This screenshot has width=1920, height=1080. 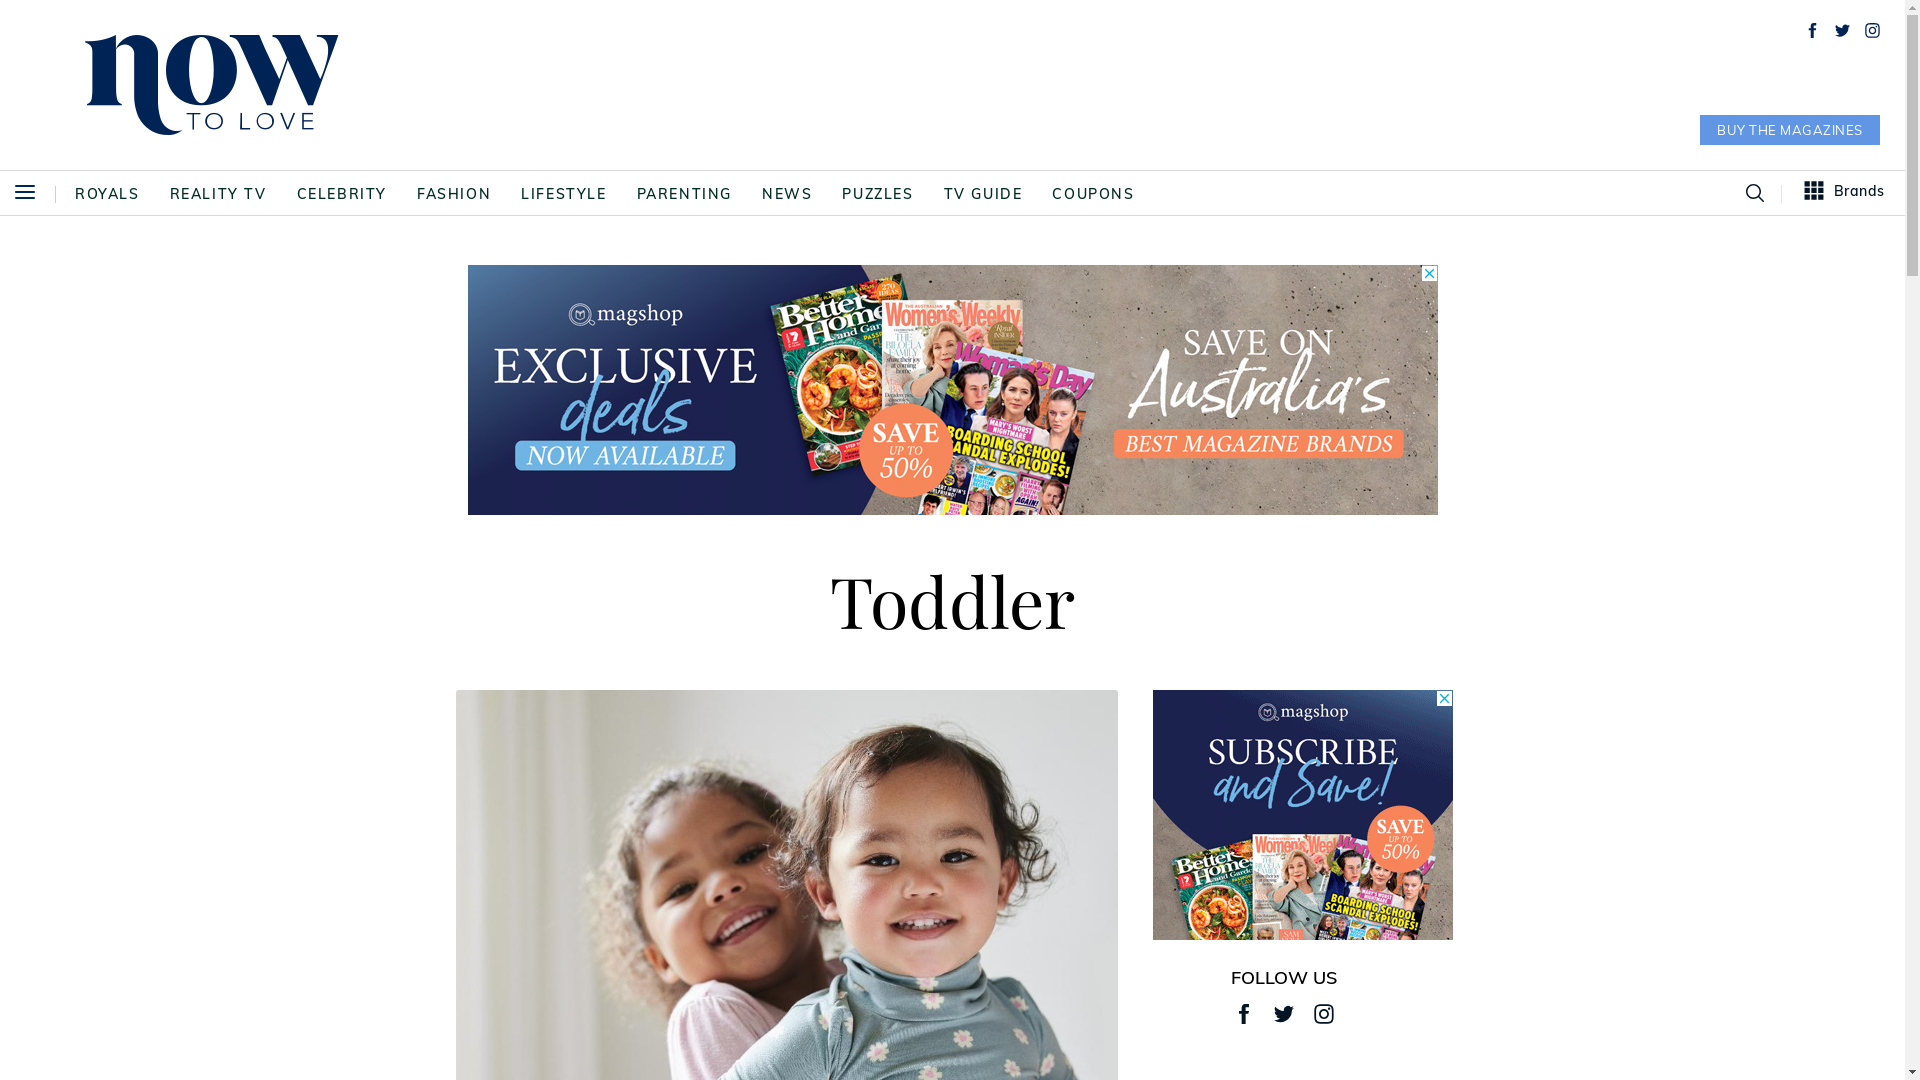 I want to click on PUZZLES, so click(x=878, y=194).